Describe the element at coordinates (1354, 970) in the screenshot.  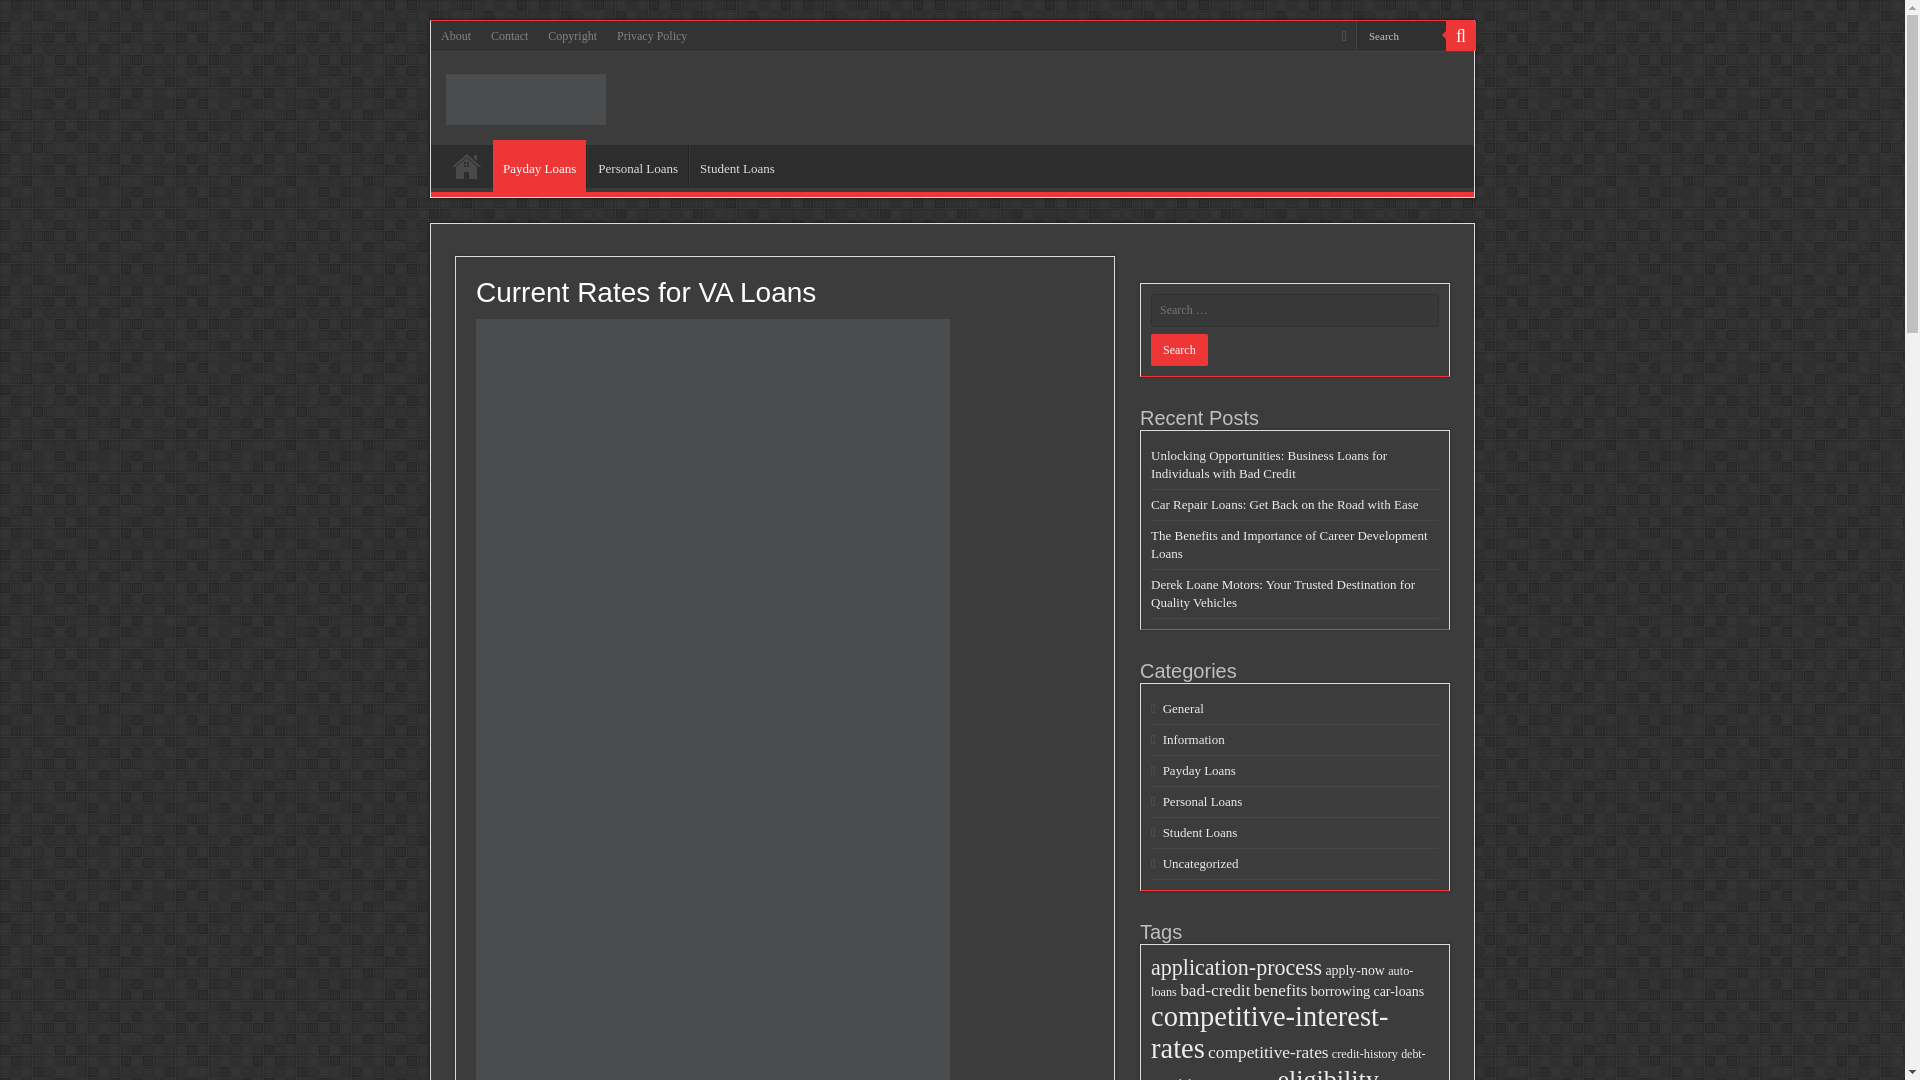
I see `apply-now` at that location.